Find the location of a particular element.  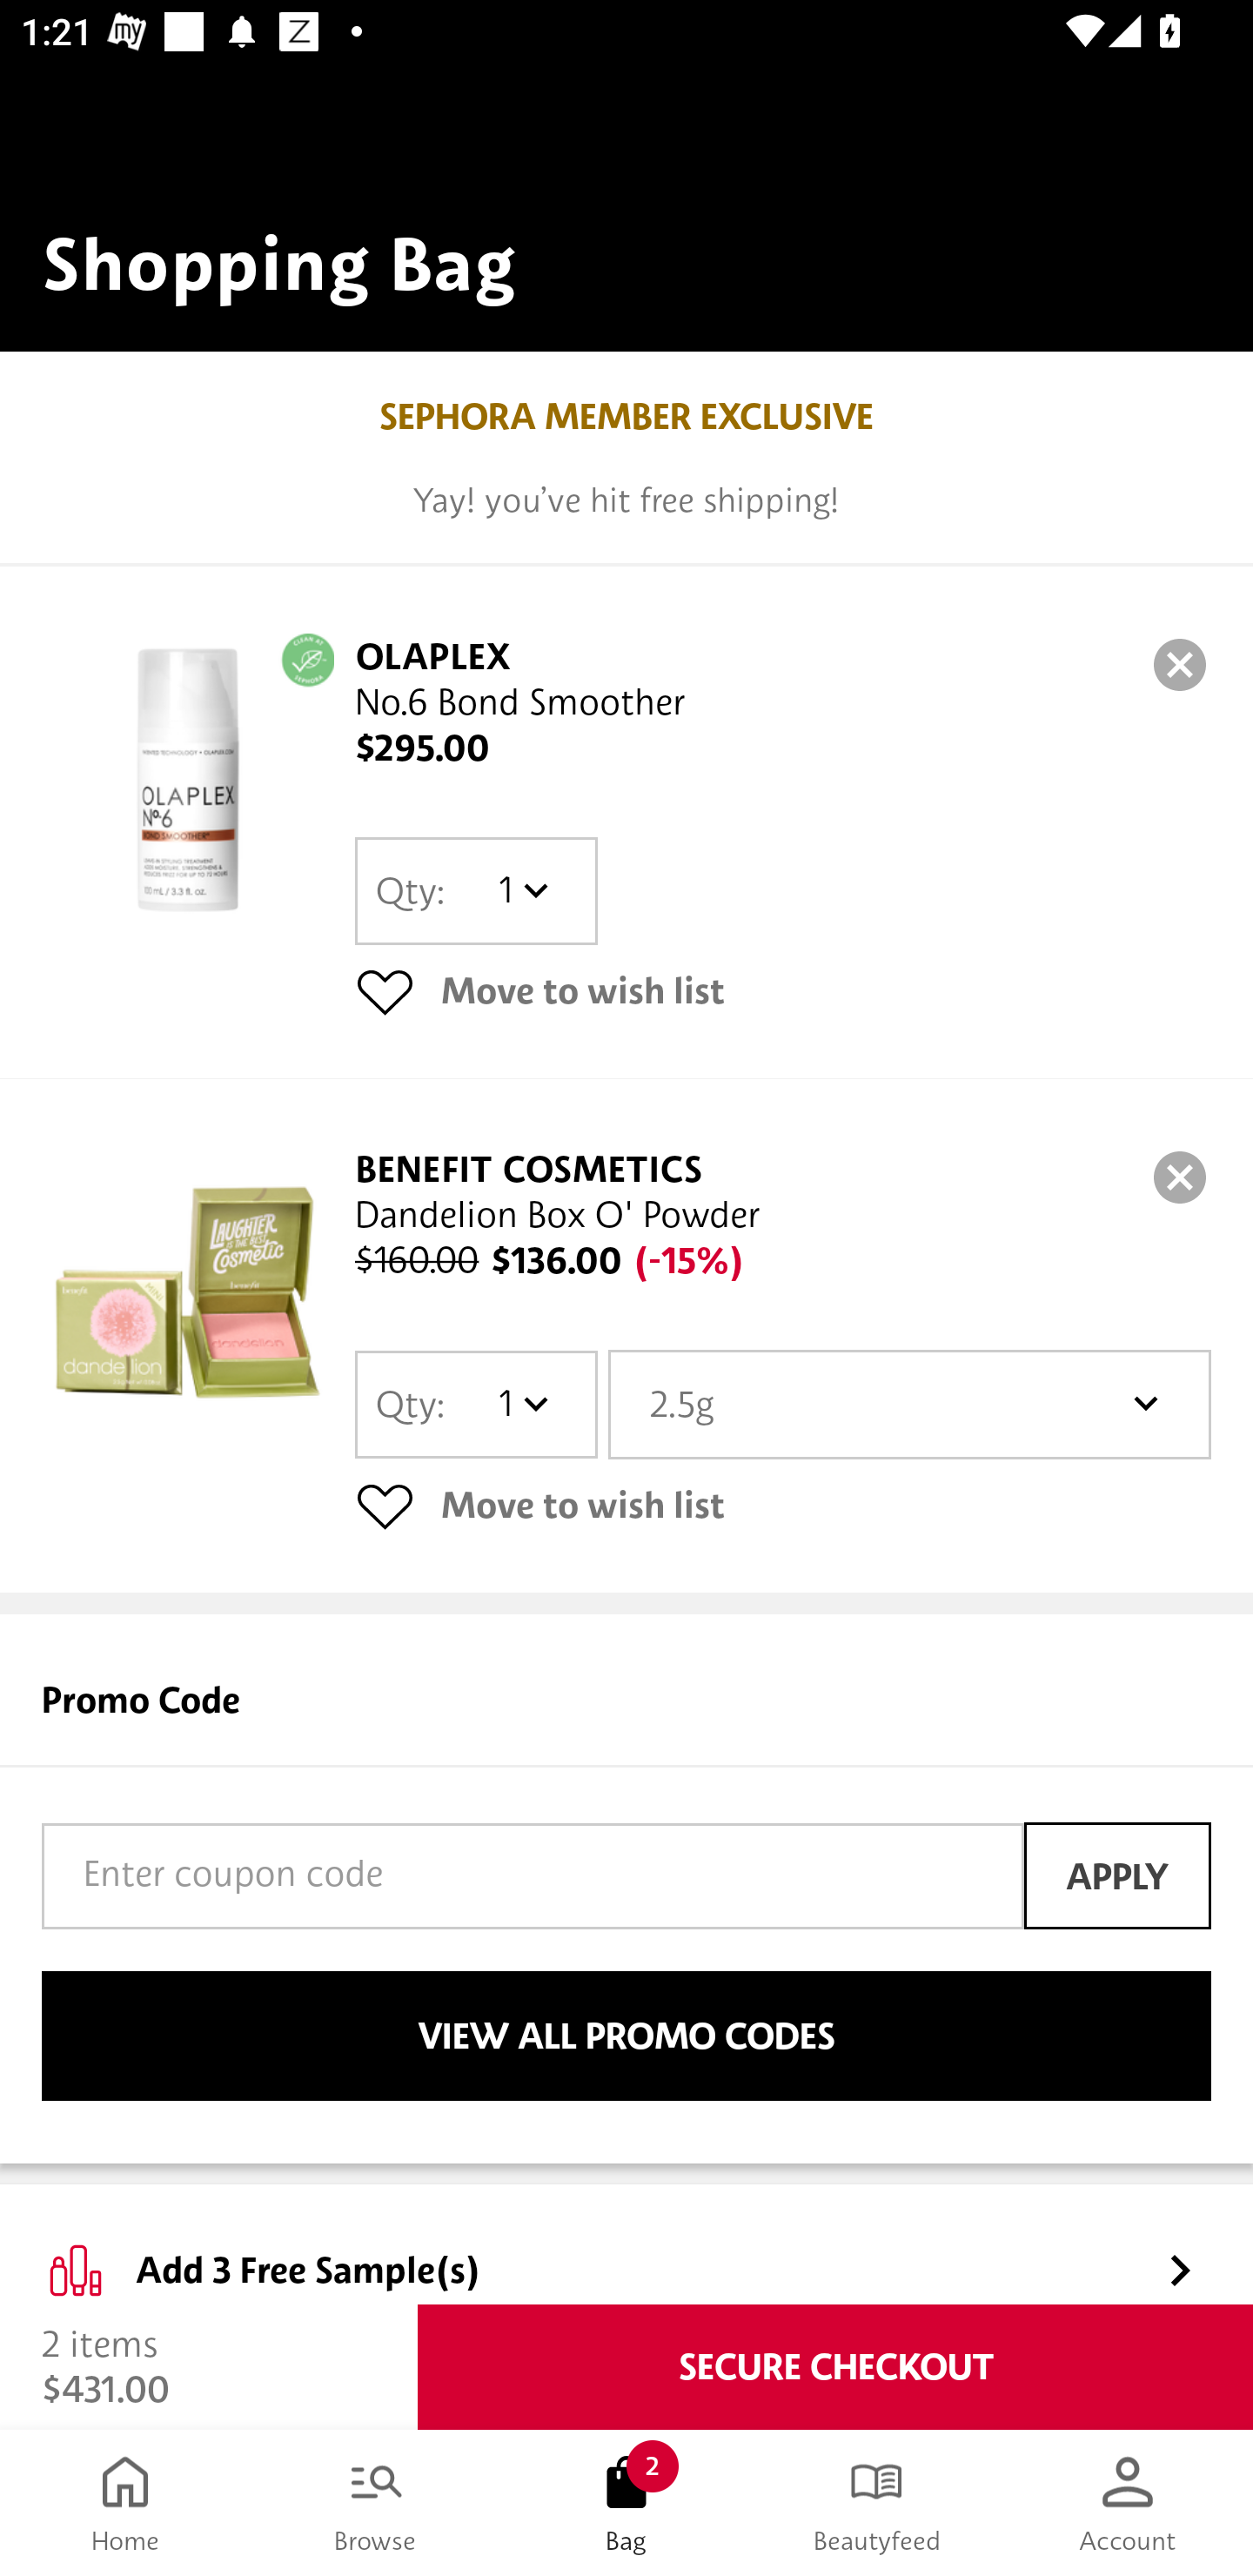

Move to wish list is located at coordinates (783, 1506).